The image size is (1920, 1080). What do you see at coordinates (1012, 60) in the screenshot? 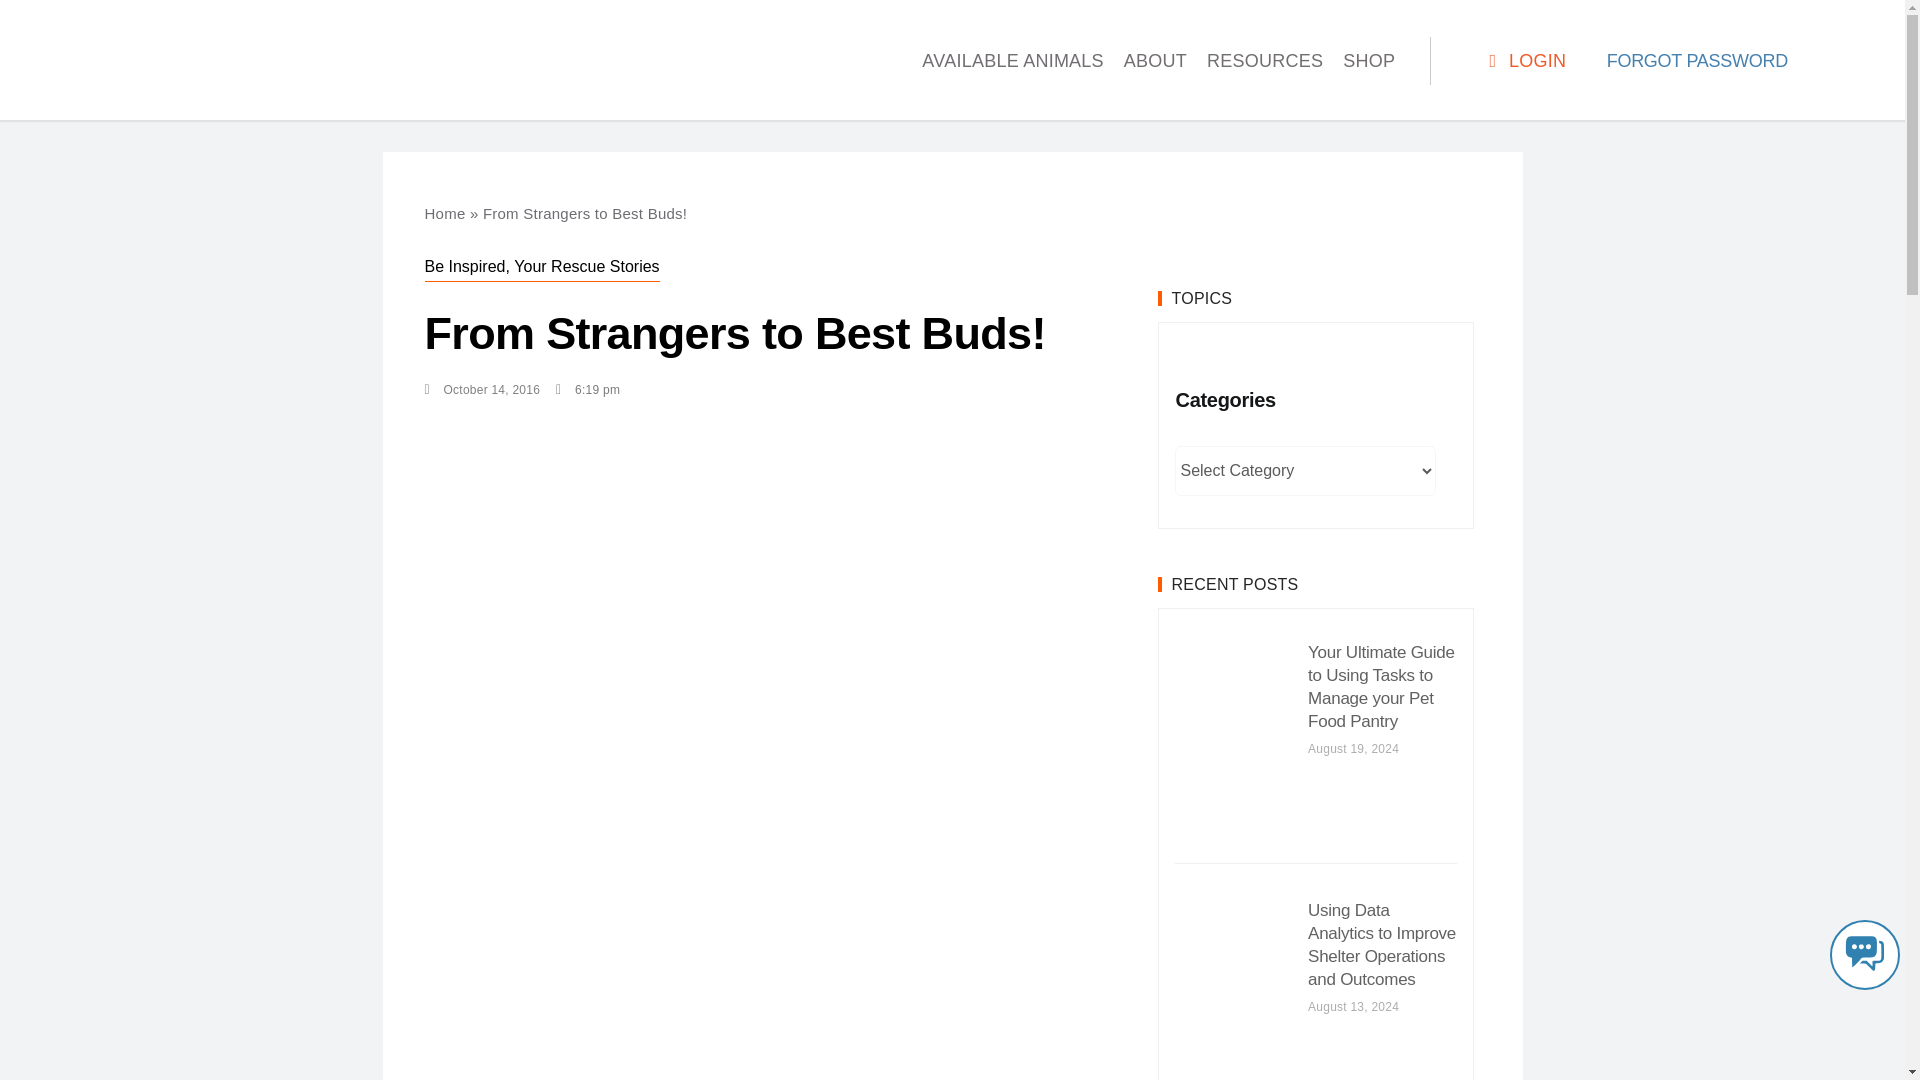
I see `AVAILABLE ANIMALS` at bounding box center [1012, 60].